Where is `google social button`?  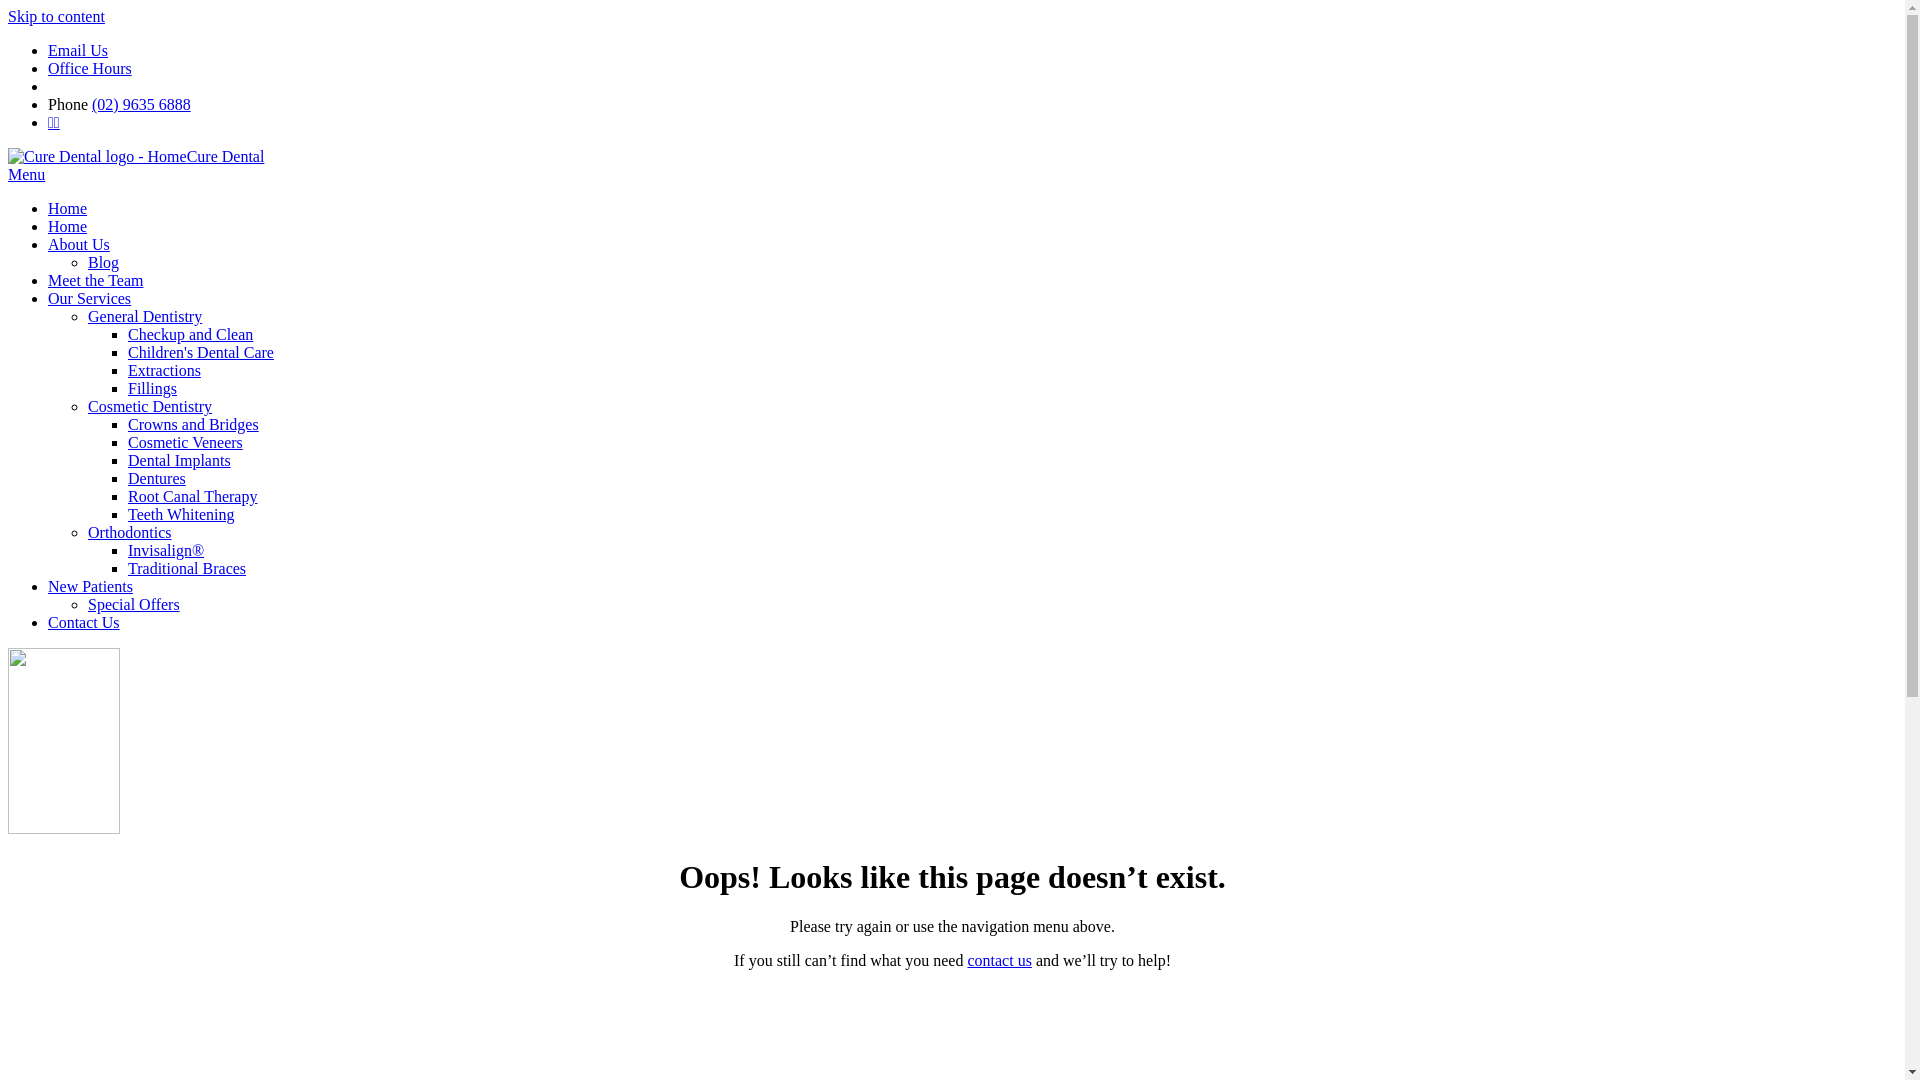 google social button is located at coordinates (113, 86).